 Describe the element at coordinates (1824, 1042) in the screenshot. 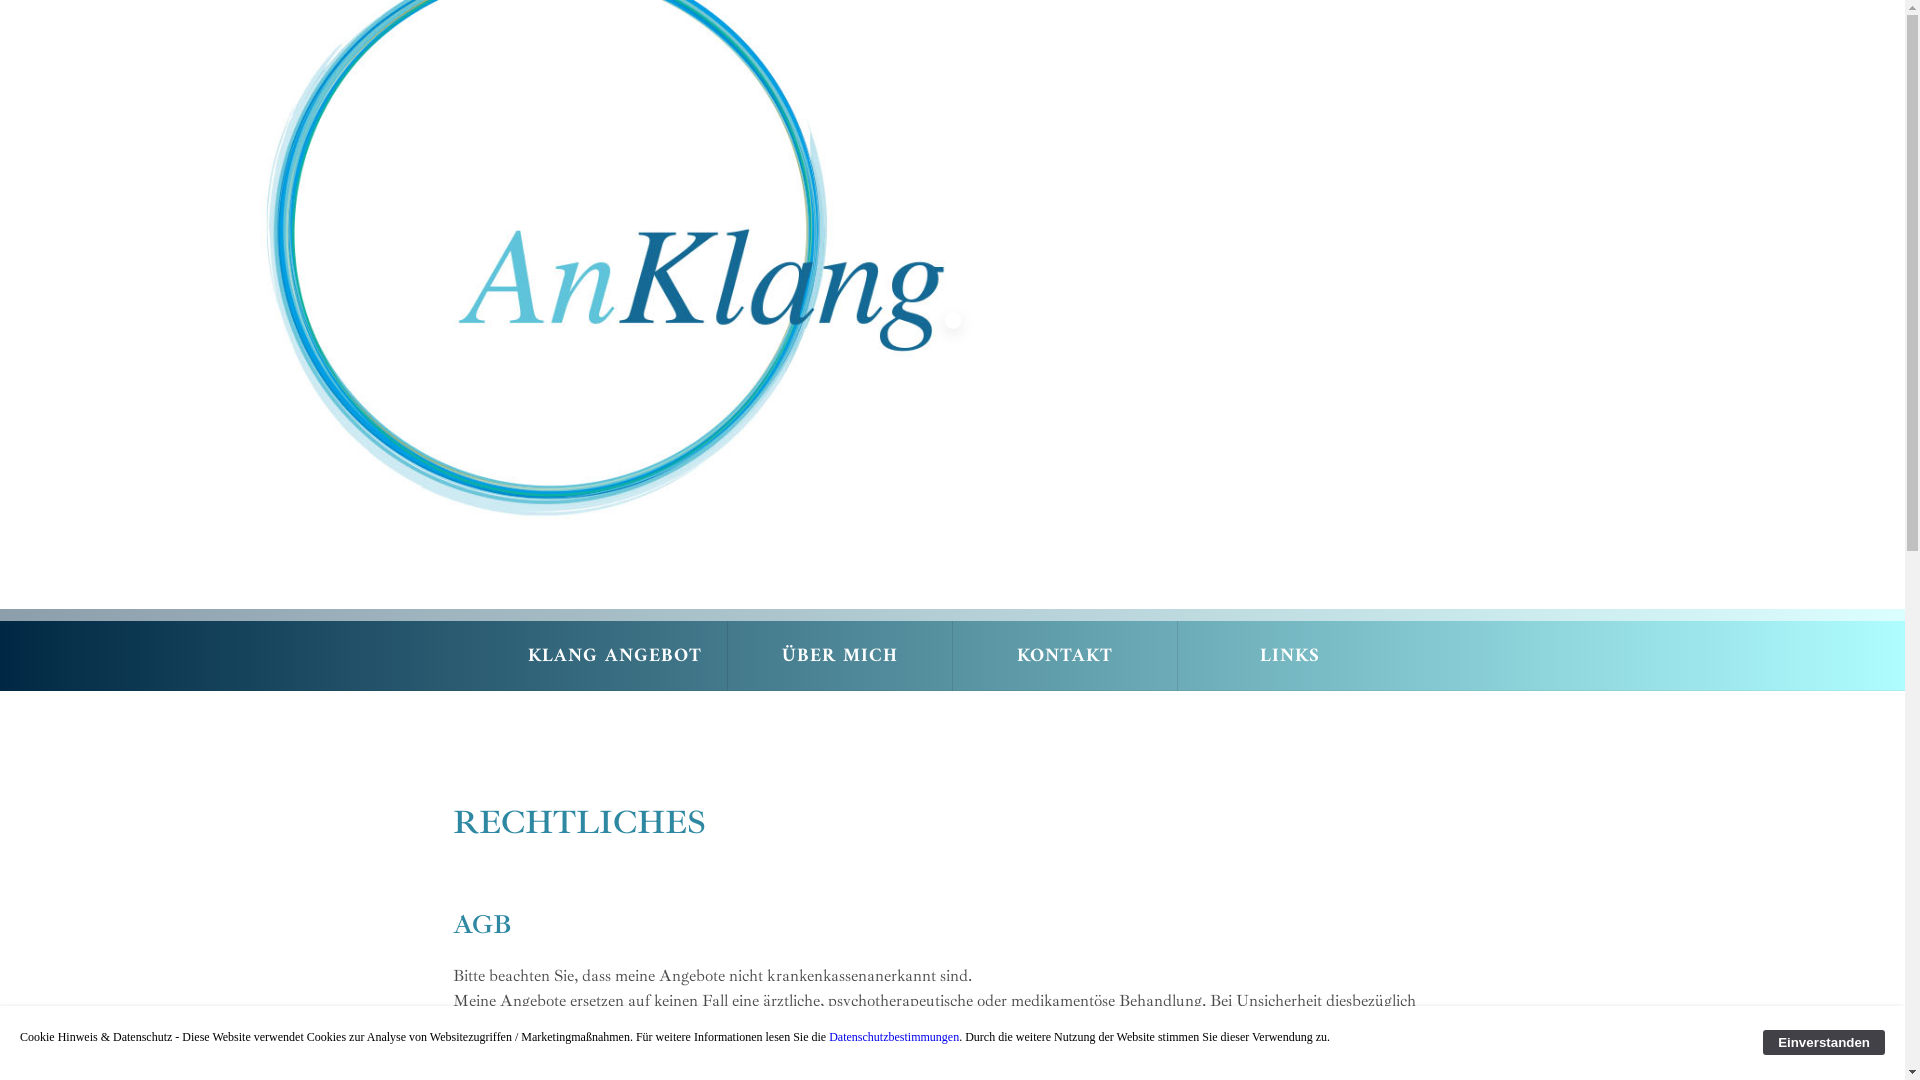

I see `Einverstanden` at that location.